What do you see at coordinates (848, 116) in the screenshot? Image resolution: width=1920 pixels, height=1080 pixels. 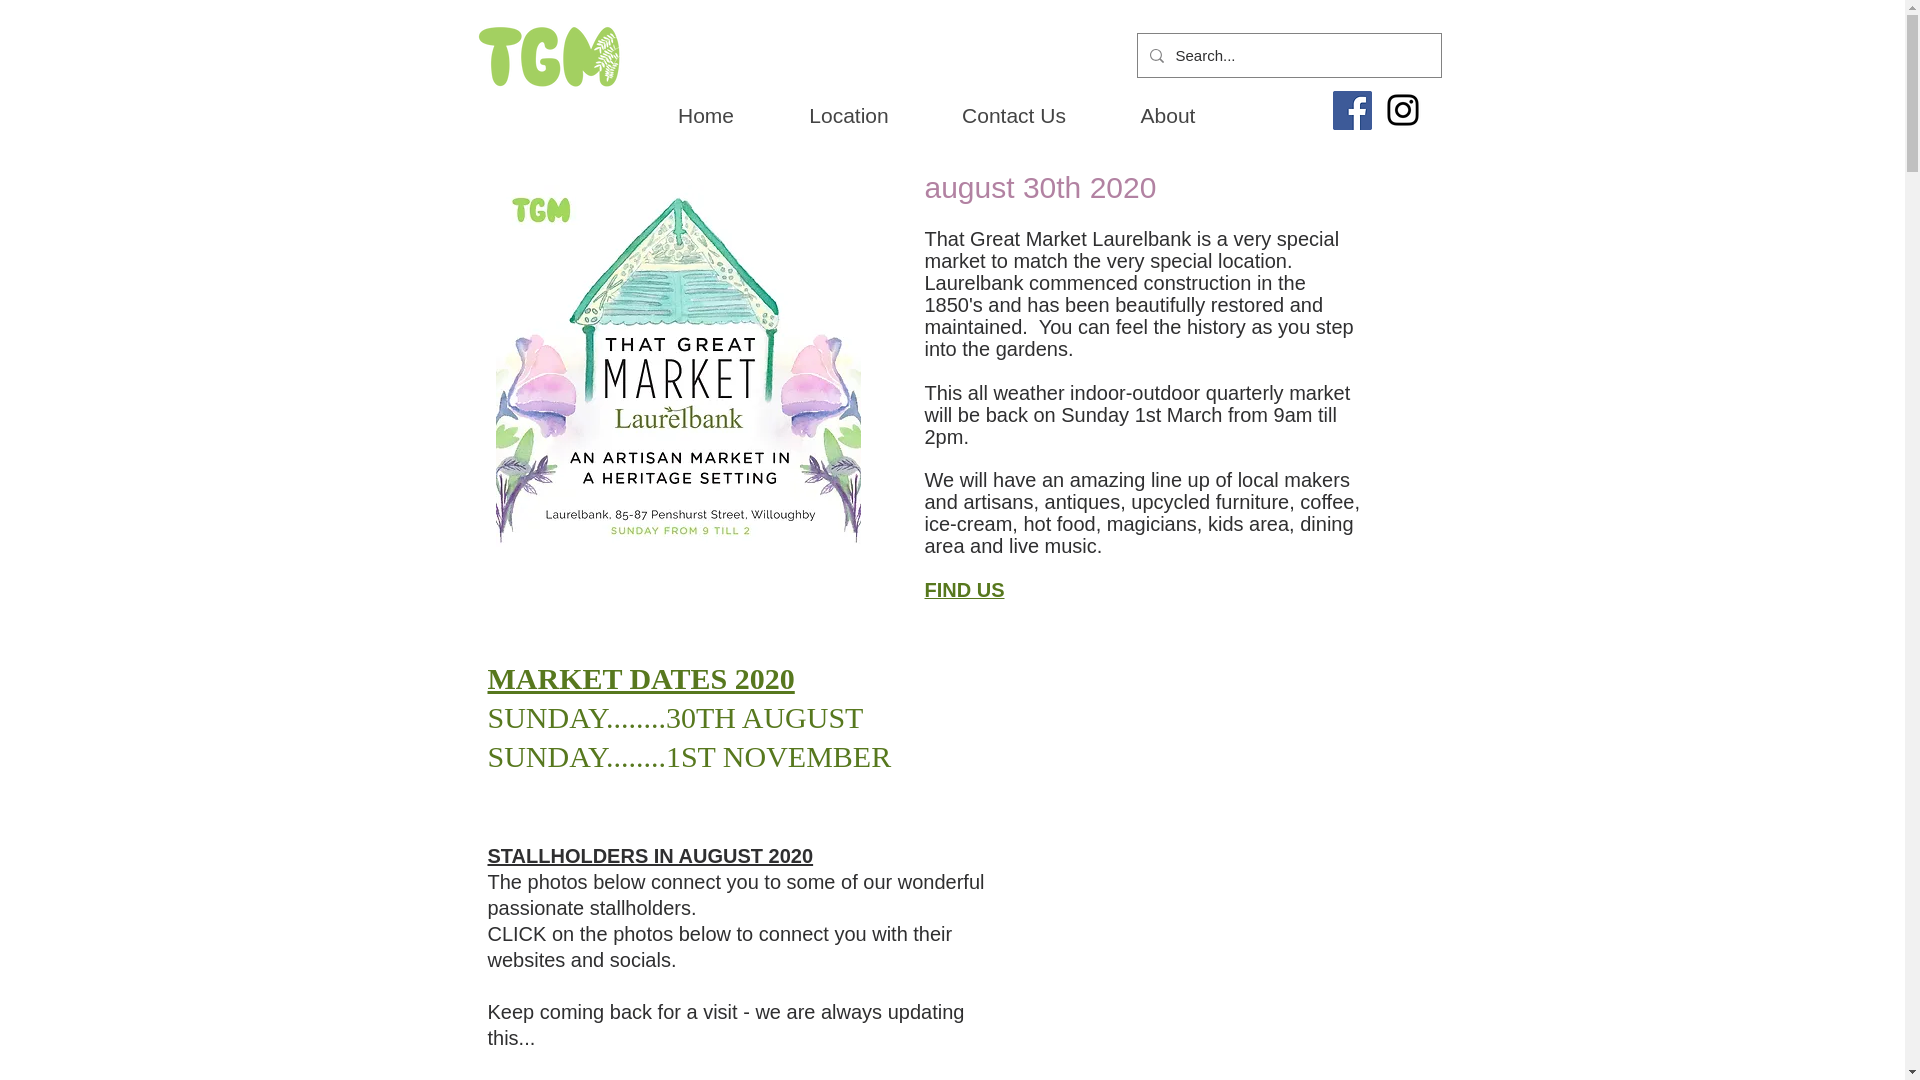 I see `Location` at bounding box center [848, 116].